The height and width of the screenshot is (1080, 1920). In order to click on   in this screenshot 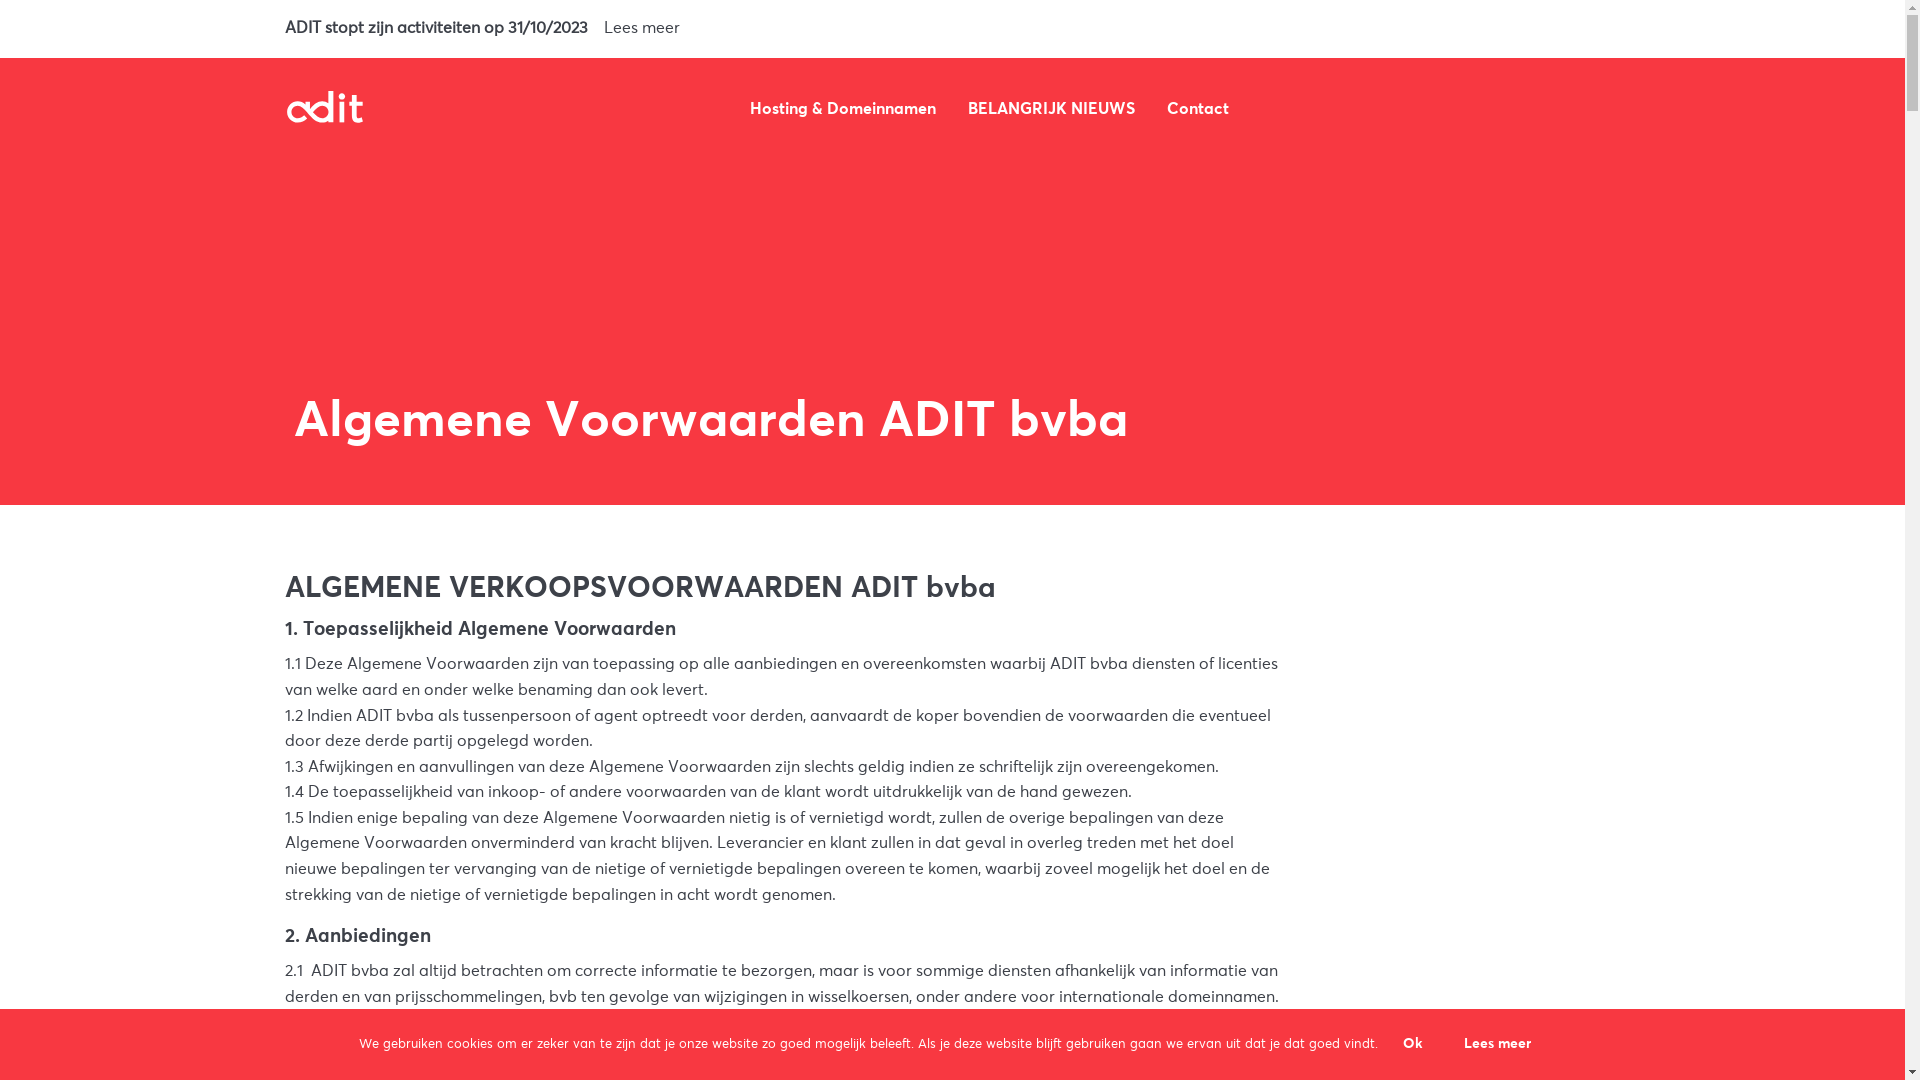, I will do `click(1370, 109)`.